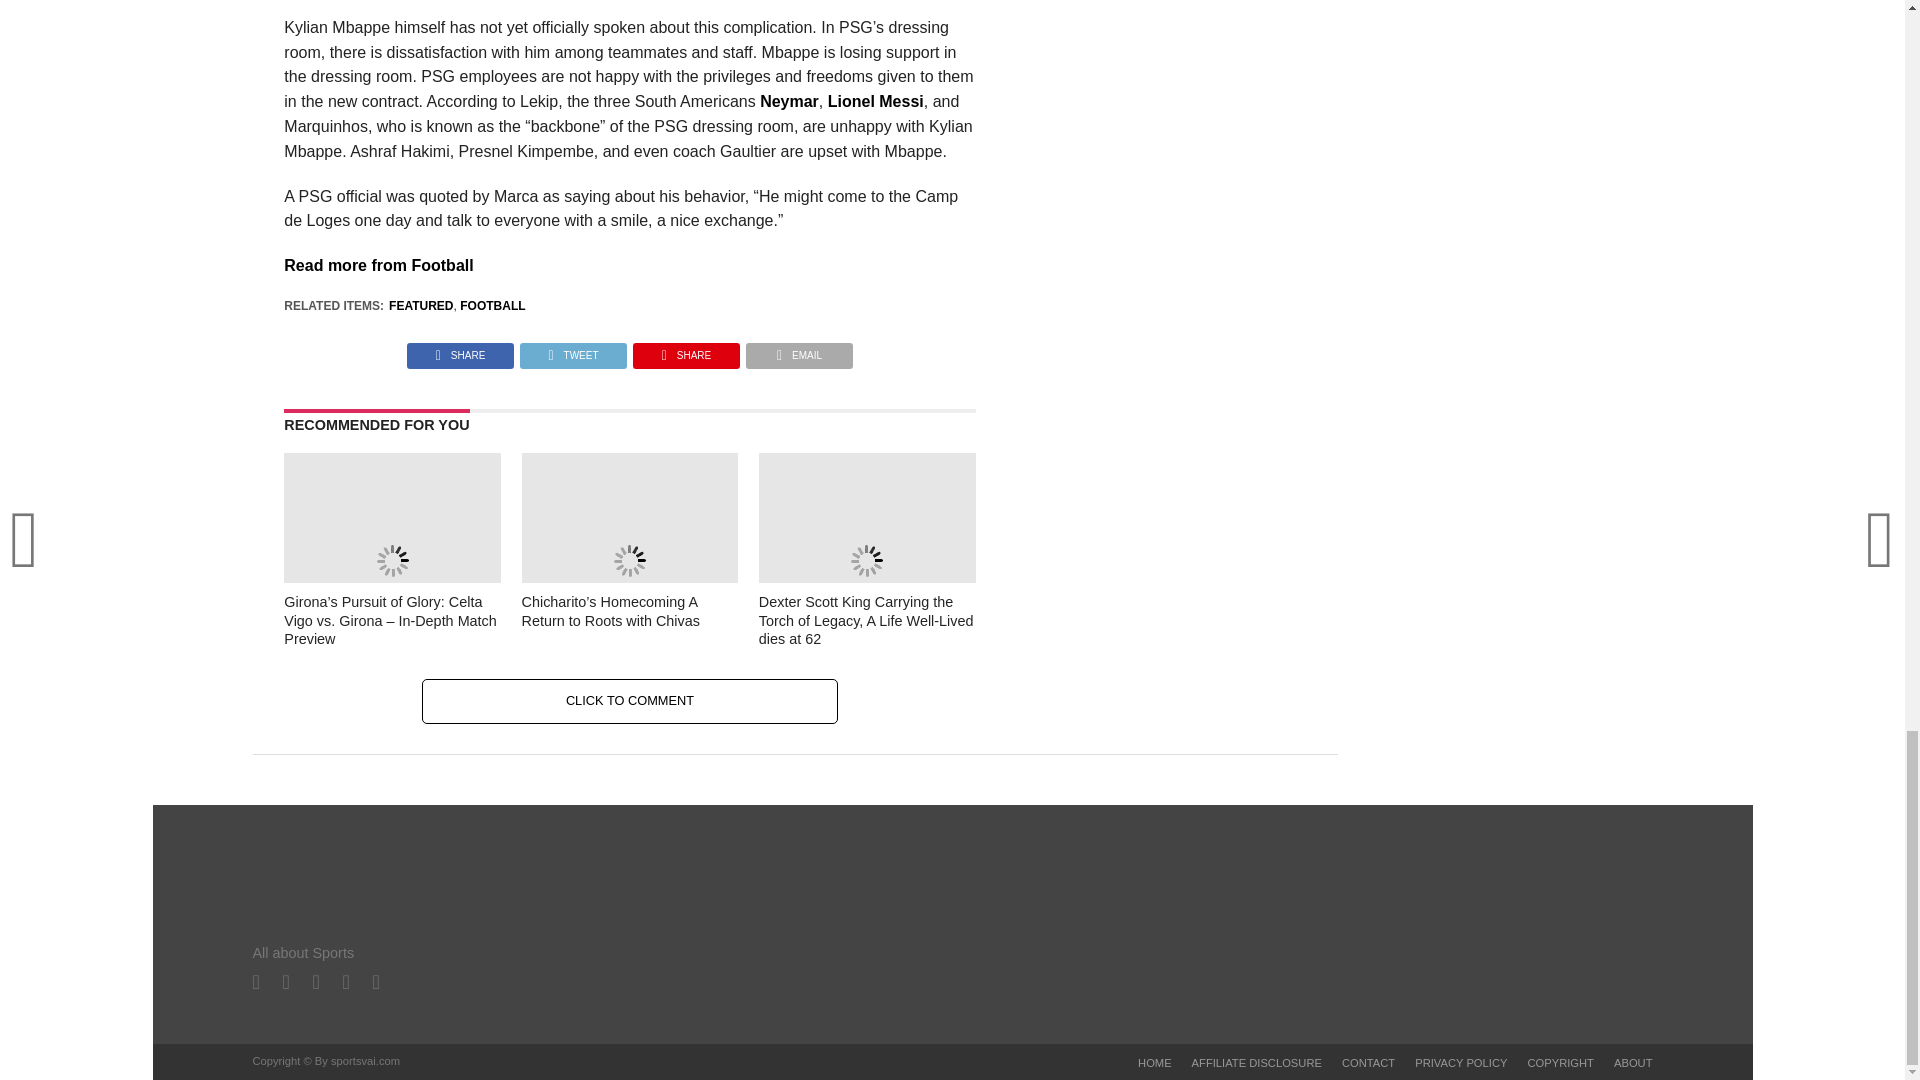 The width and height of the screenshot is (1920, 1080). I want to click on Tweet This Post, so click(572, 350).